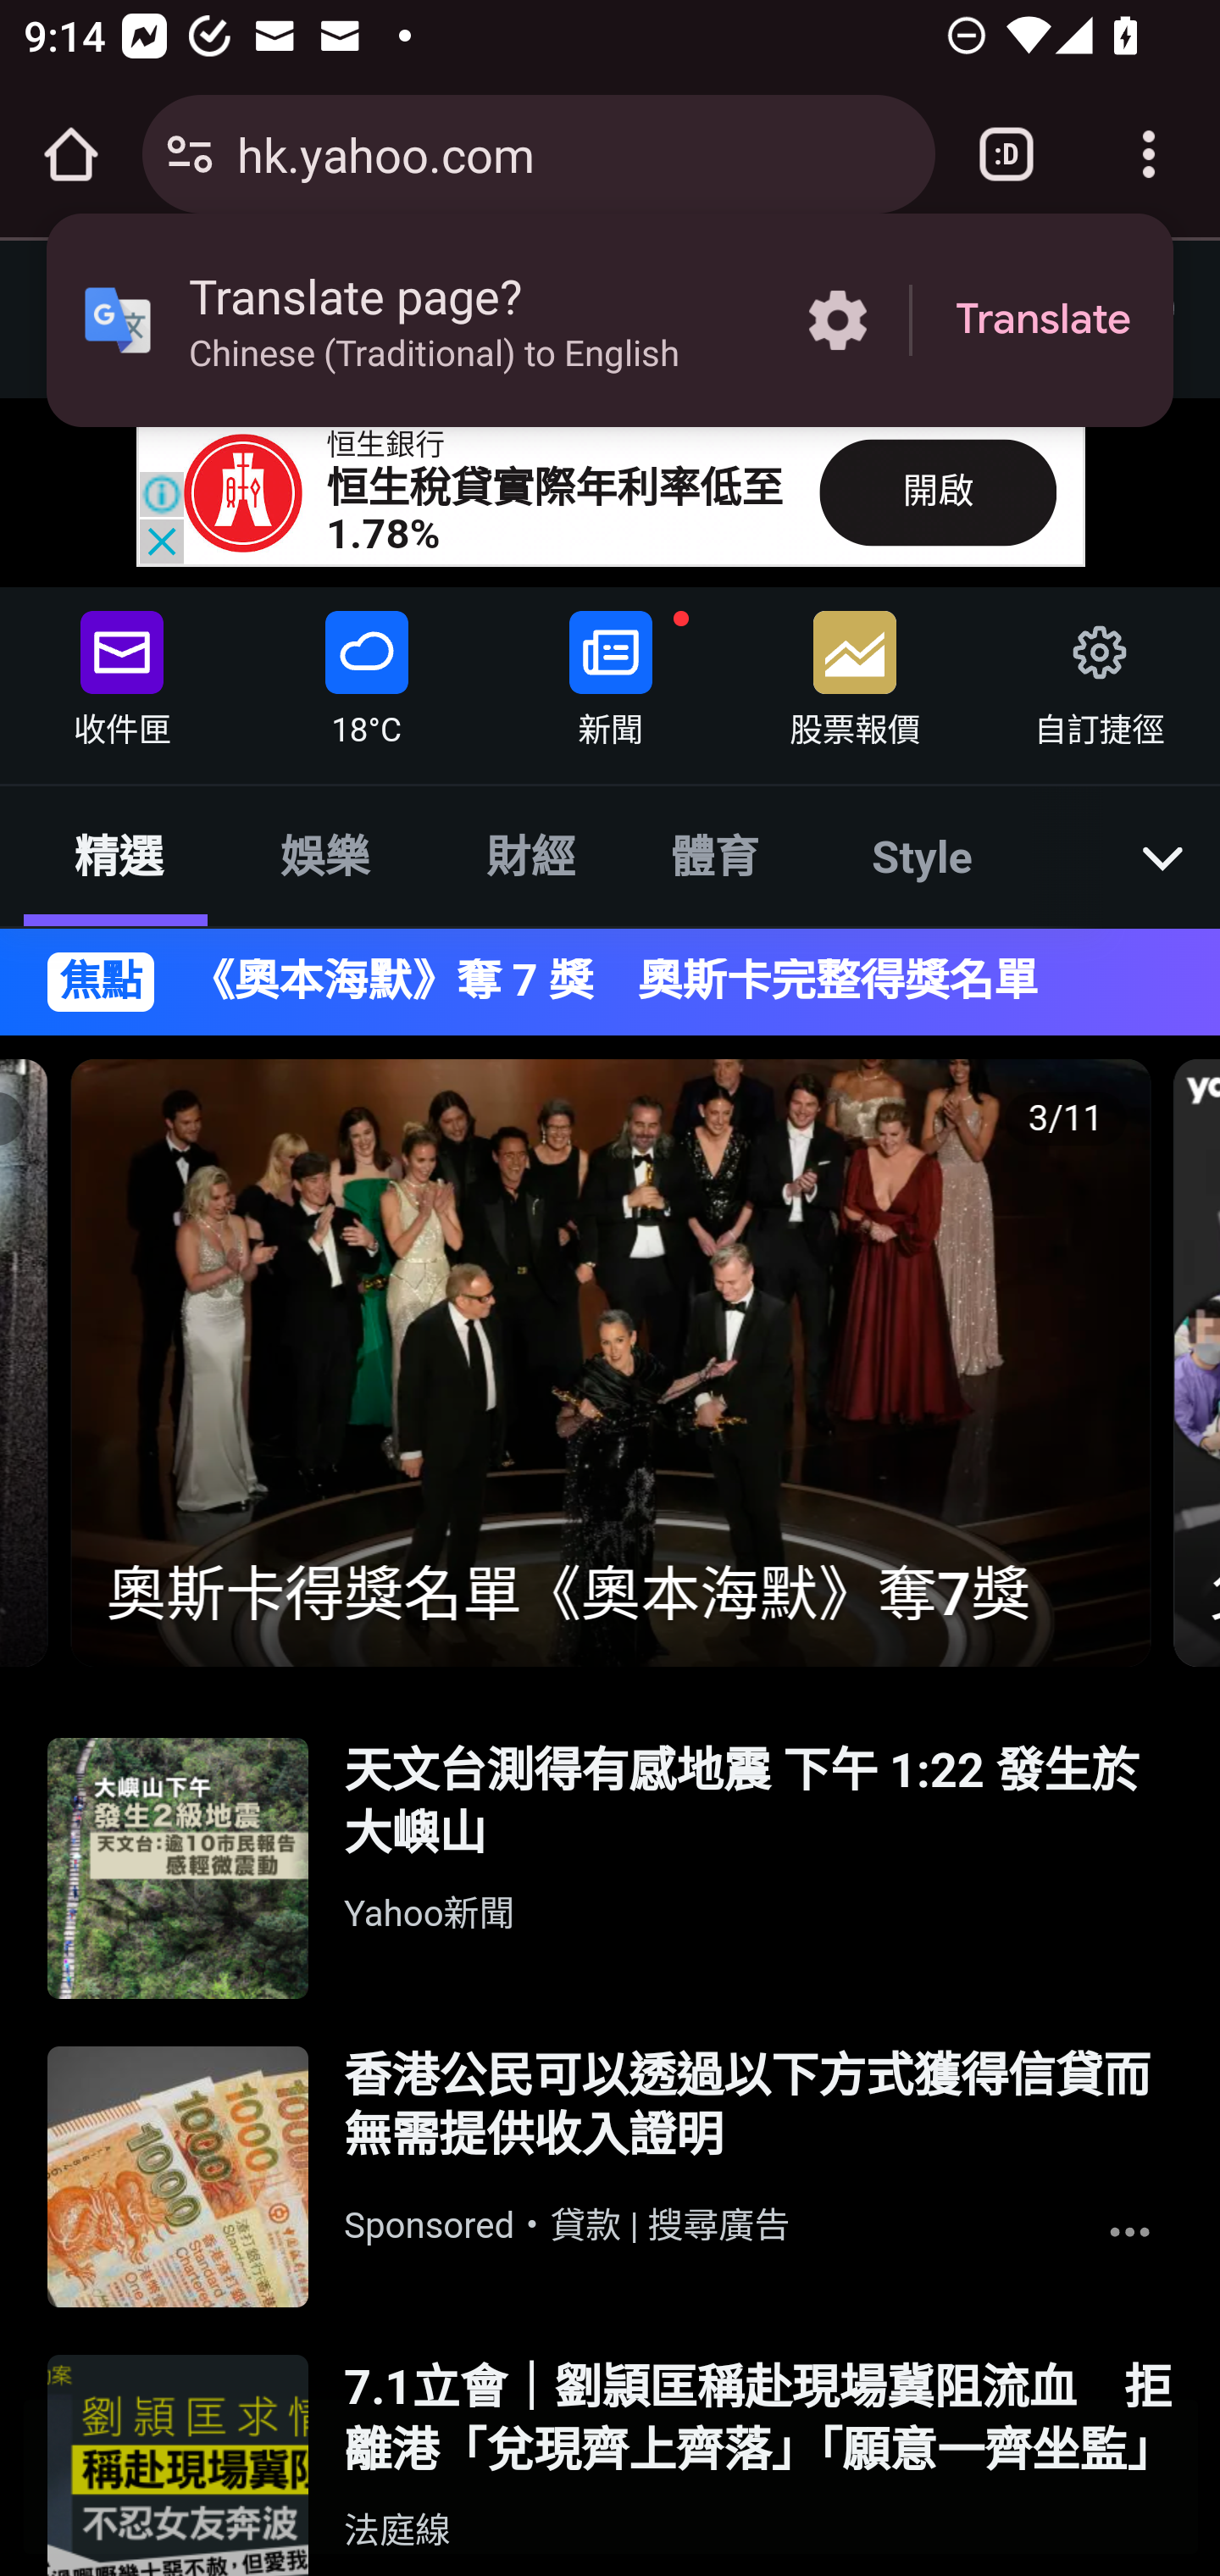  I want to click on Open the home page, so click(71, 154).